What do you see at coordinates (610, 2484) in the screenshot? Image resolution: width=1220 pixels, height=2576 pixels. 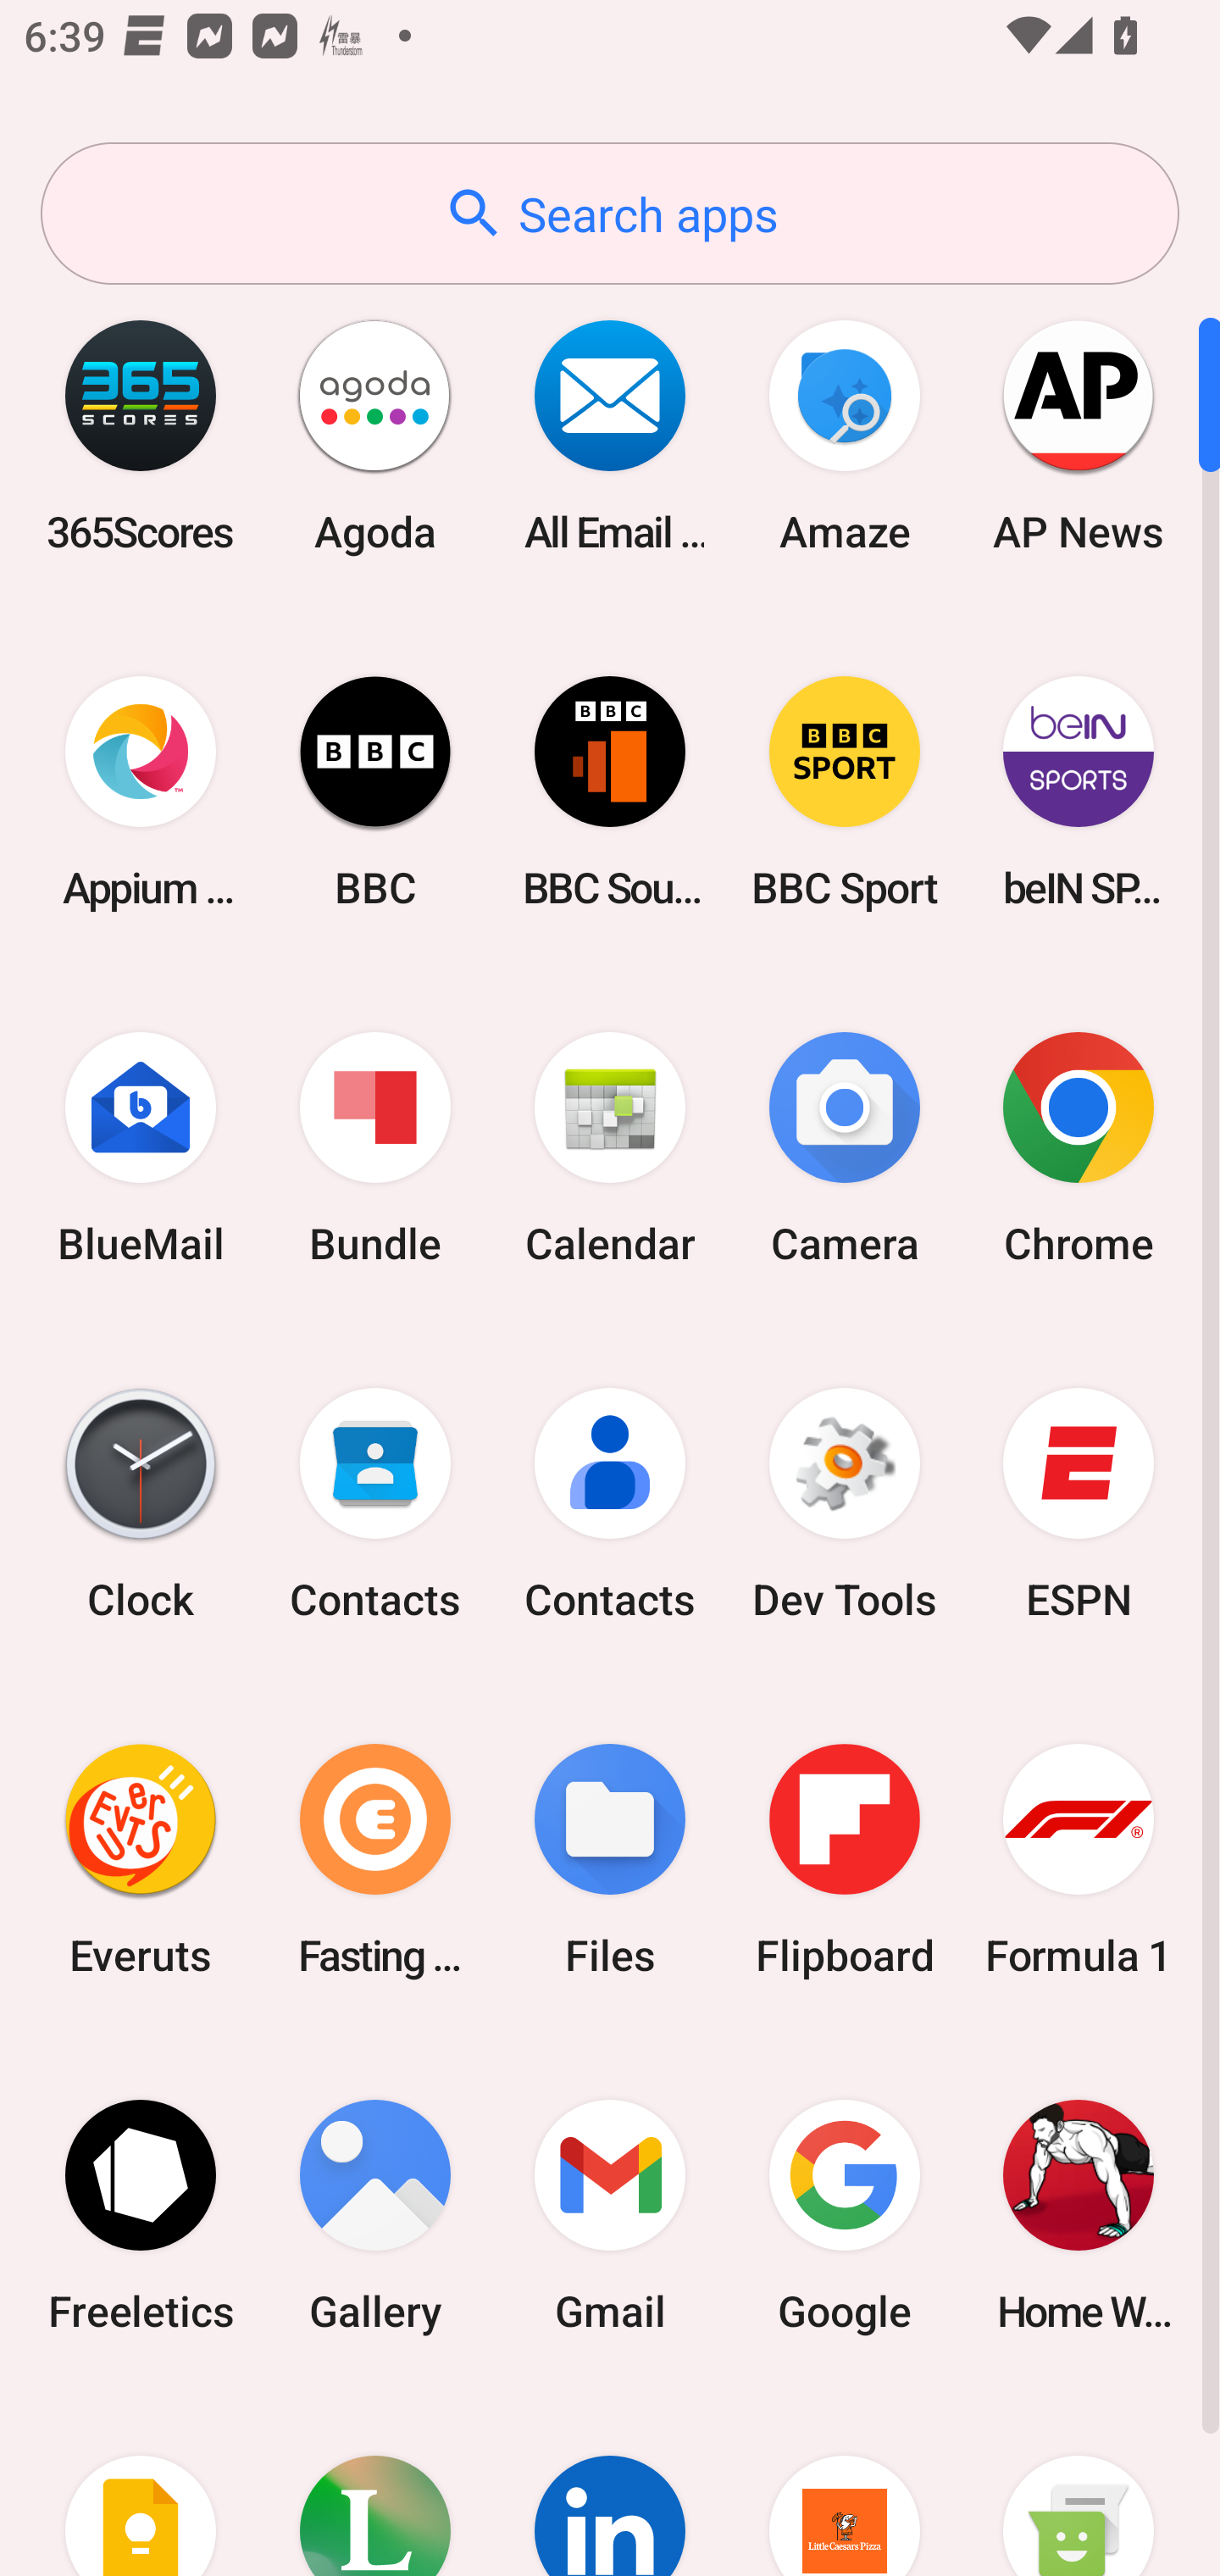 I see `LinkedIn` at bounding box center [610, 2484].